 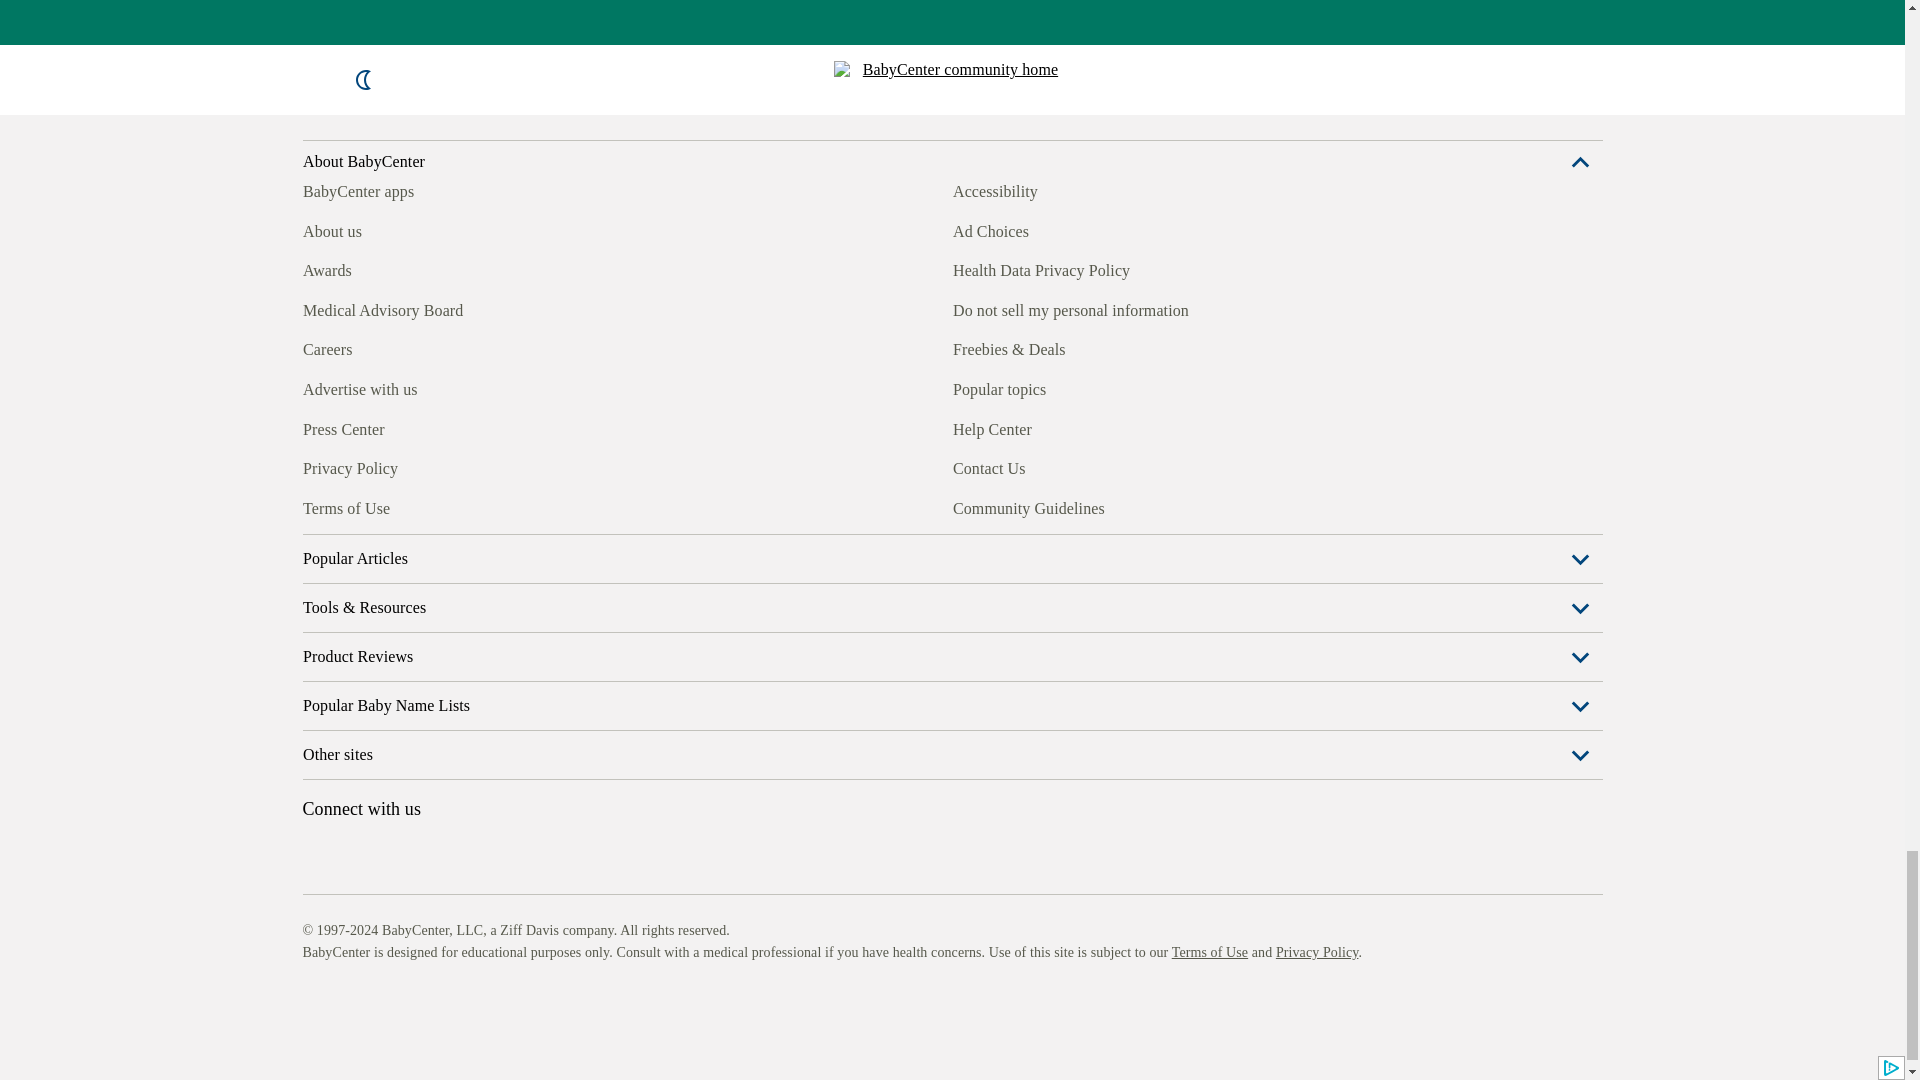 What do you see at coordinates (408, 558) in the screenshot?
I see `BabyCenter Pinterest board` at bounding box center [408, 558].